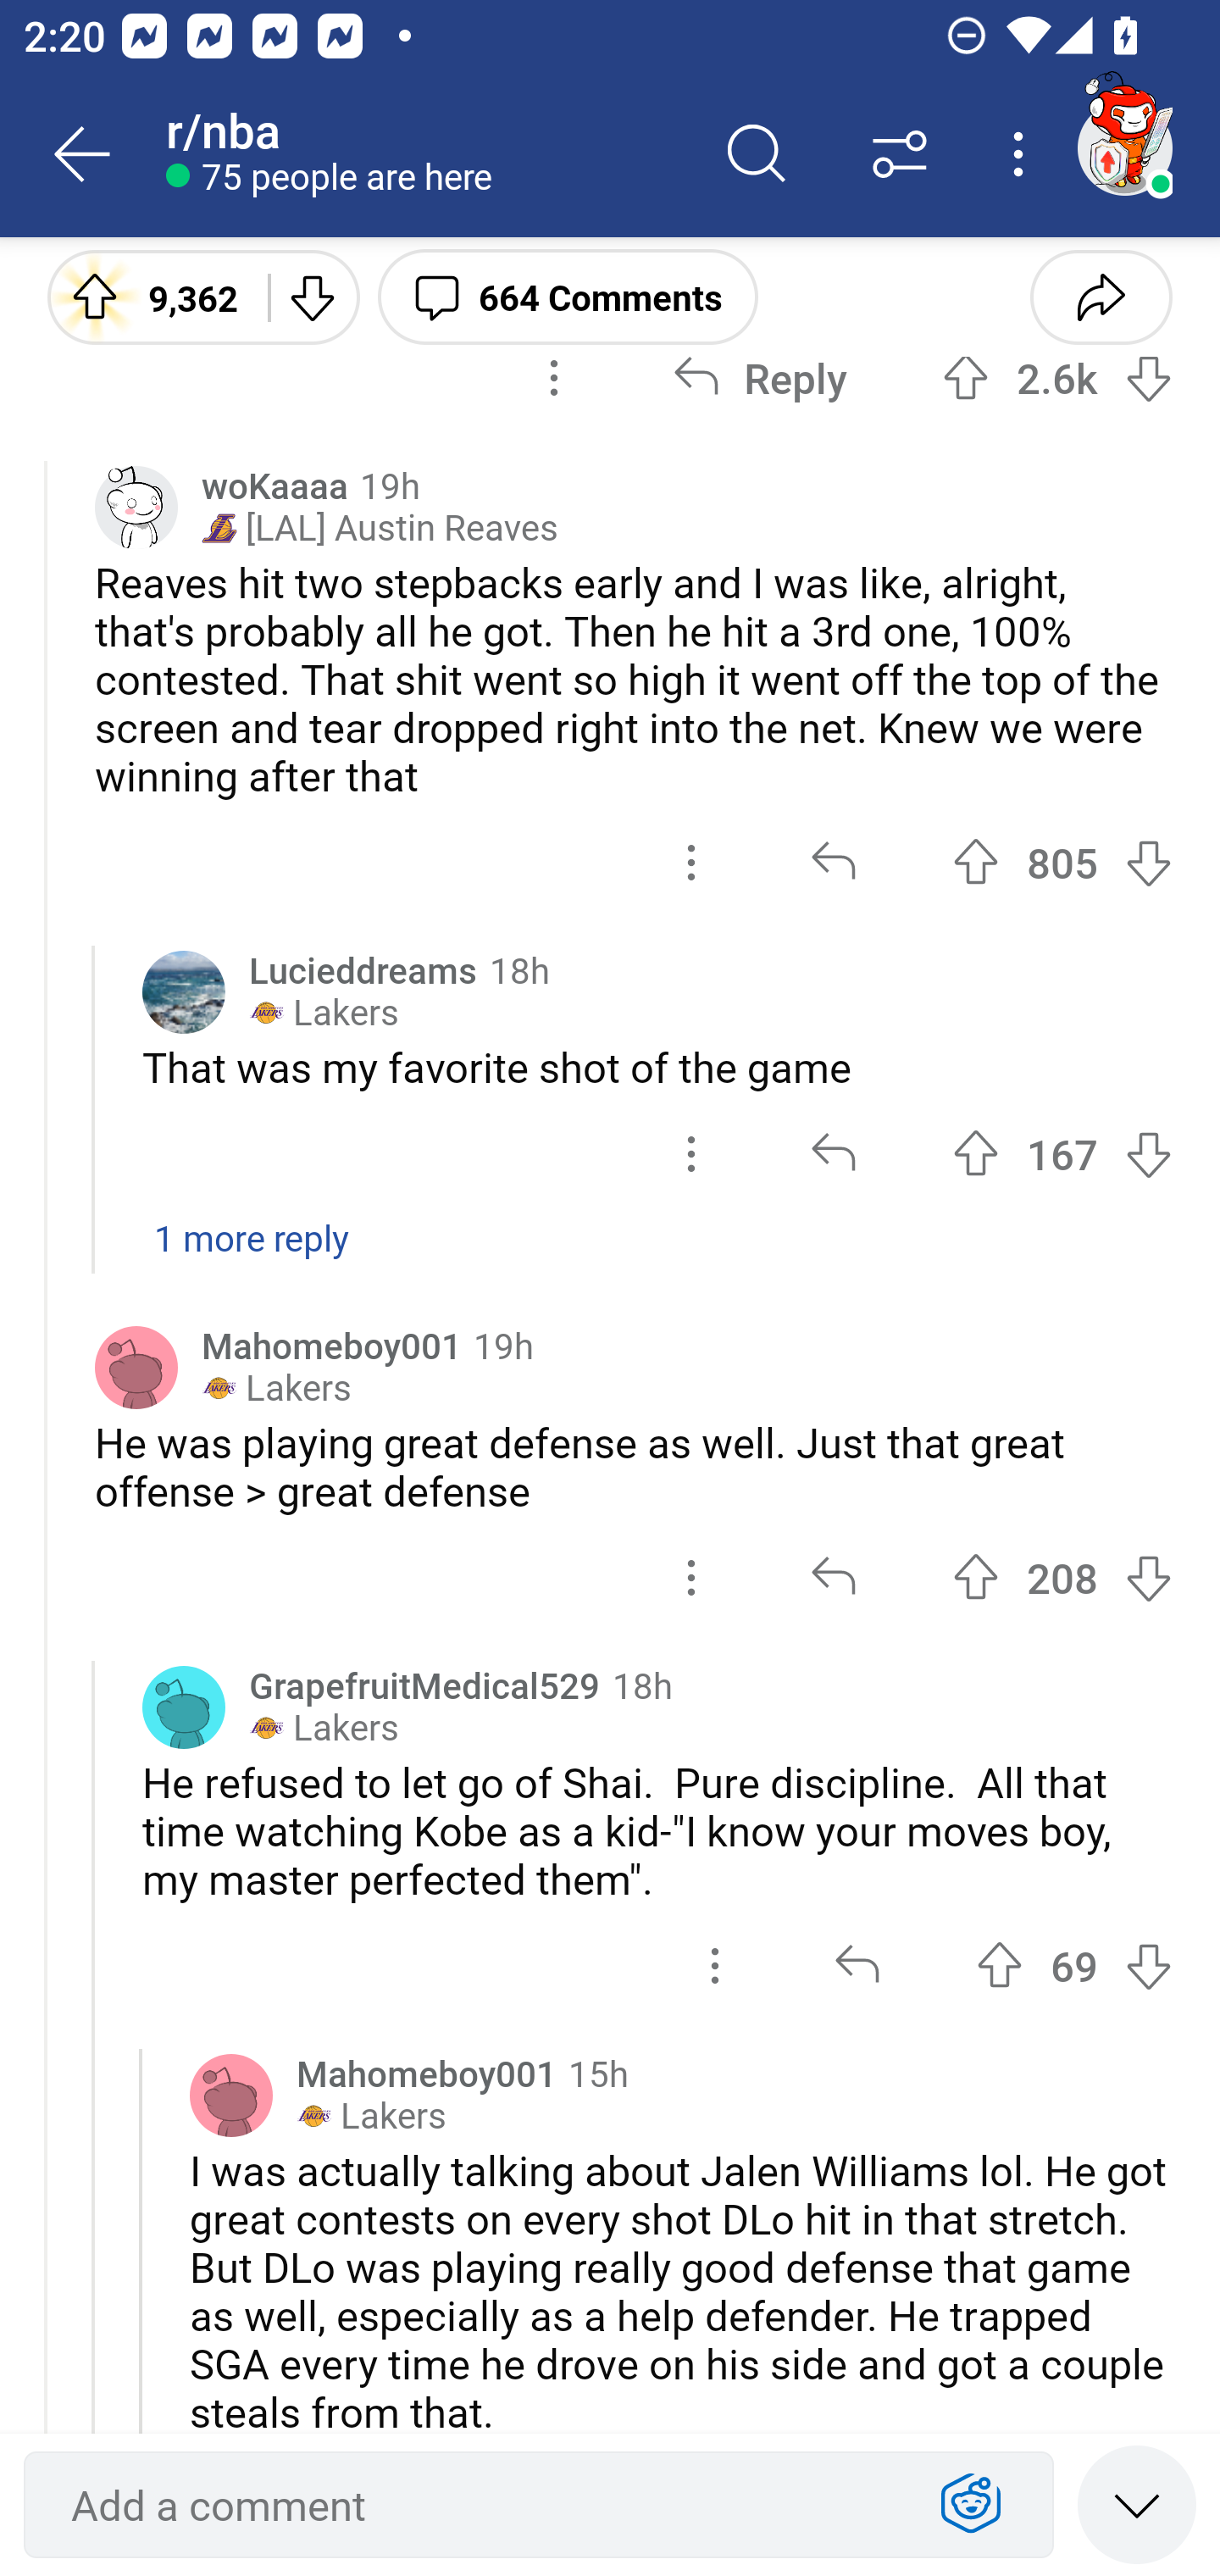 The height and width of the screenshot is (2576, 1220). Describe the element at coordinates (1062, 1154) in the screenshot. I see `Upvote 167 167 votes Downvote` at that location.